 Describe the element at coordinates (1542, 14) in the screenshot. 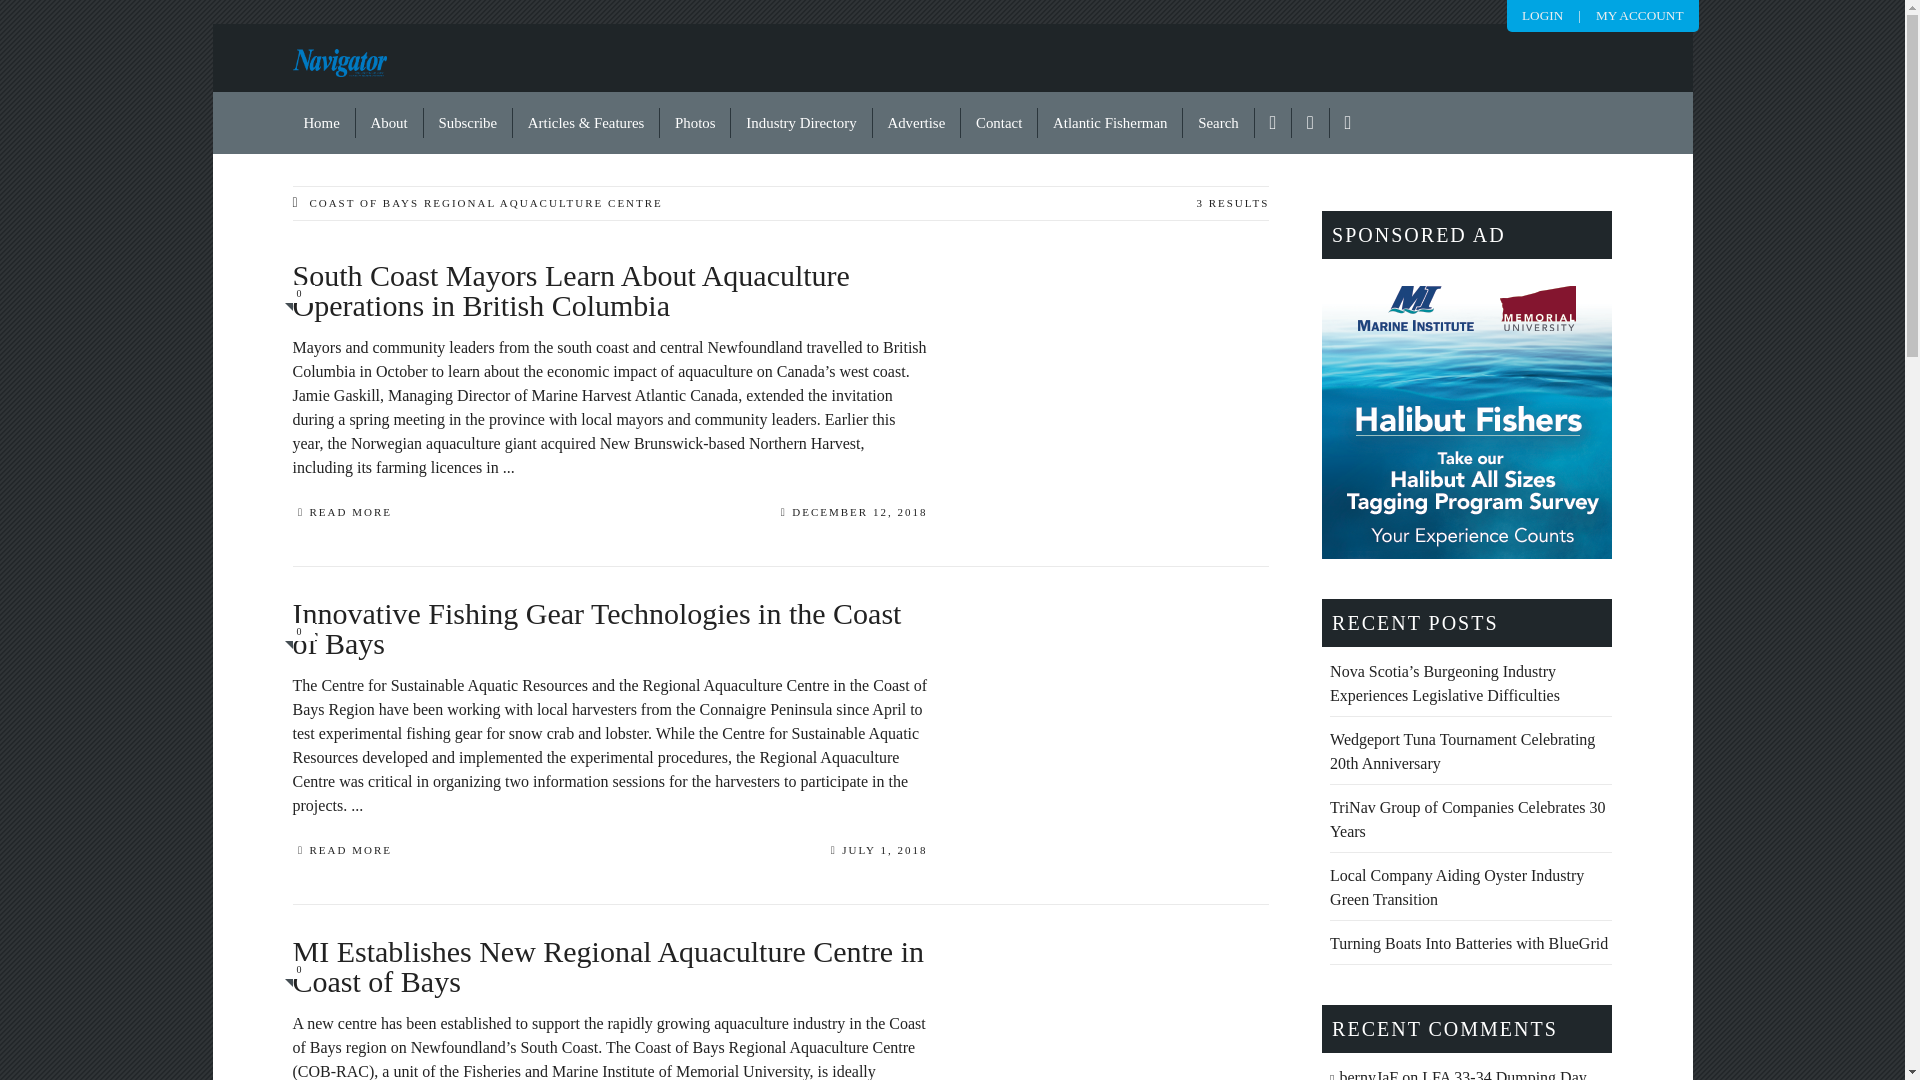

I see `LOGIN` at that location.